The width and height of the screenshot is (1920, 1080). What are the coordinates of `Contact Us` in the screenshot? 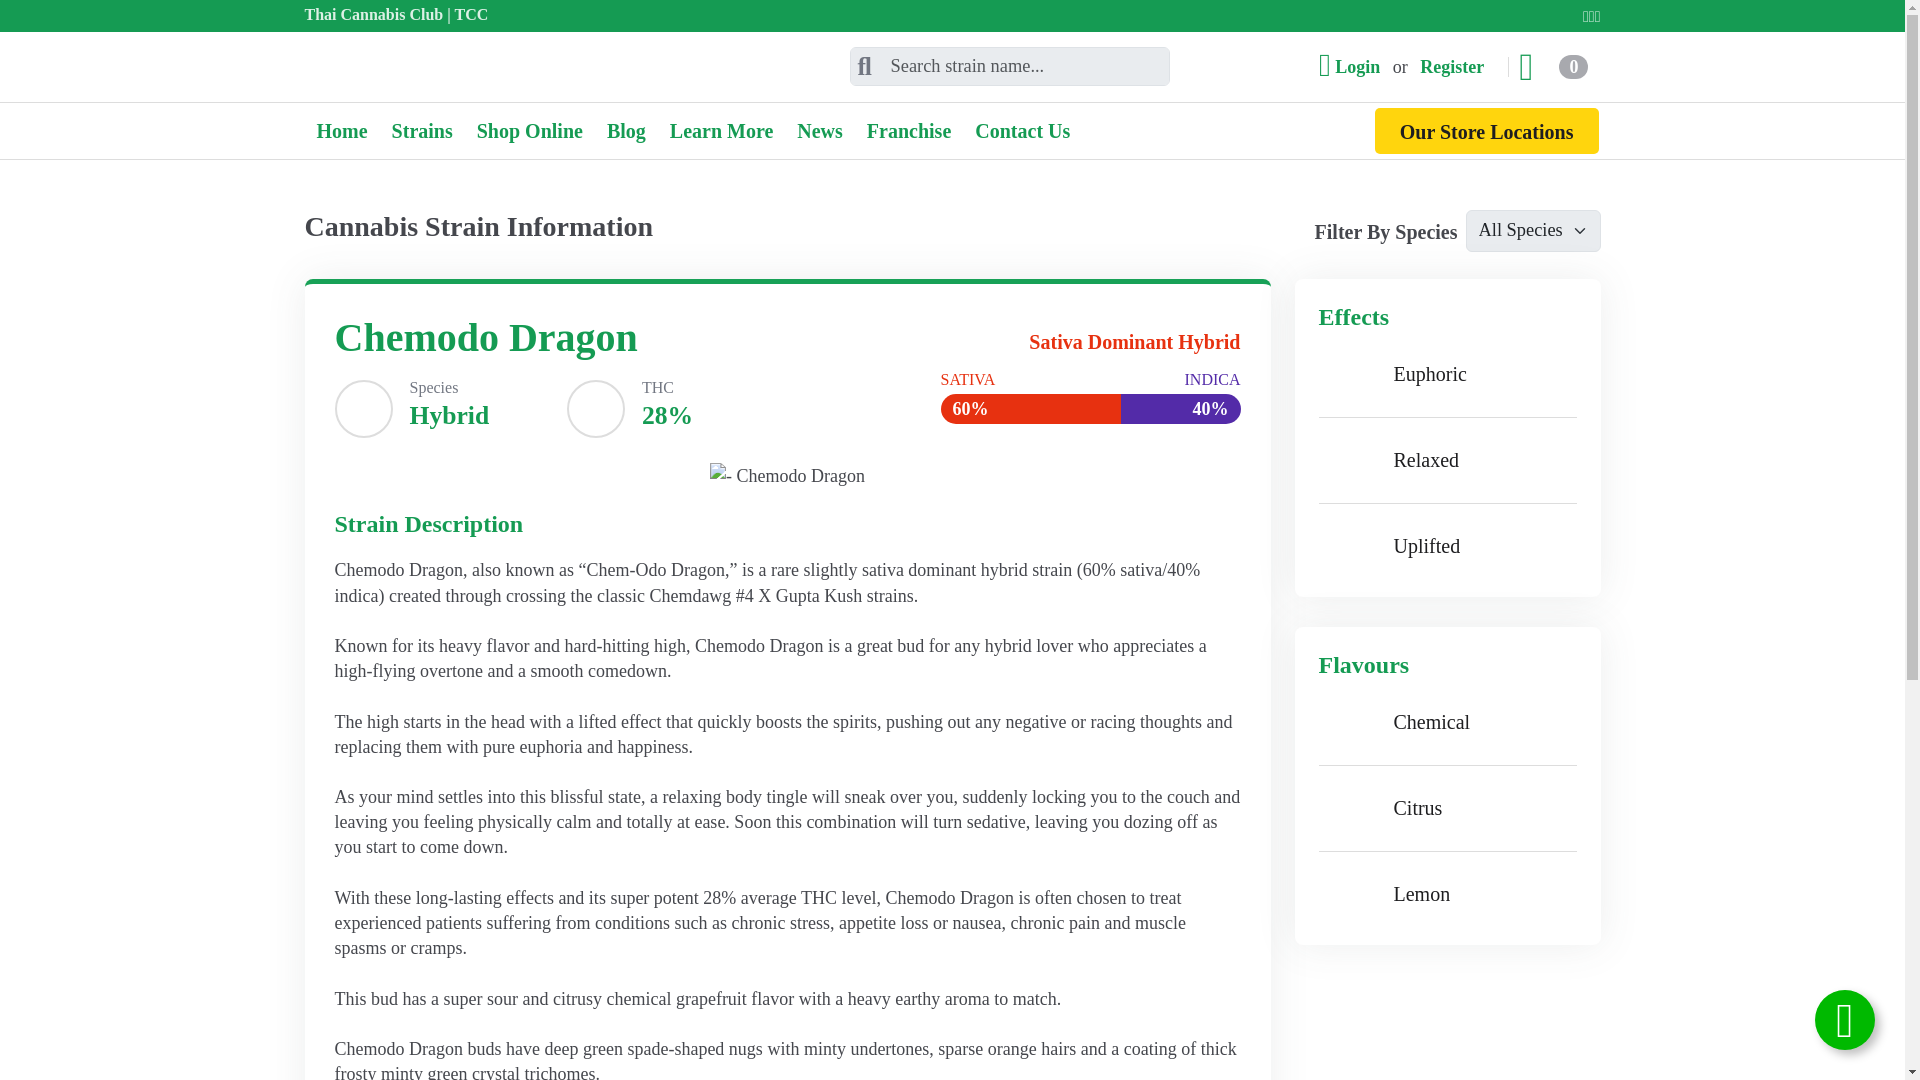 It's located at (1022, 130).